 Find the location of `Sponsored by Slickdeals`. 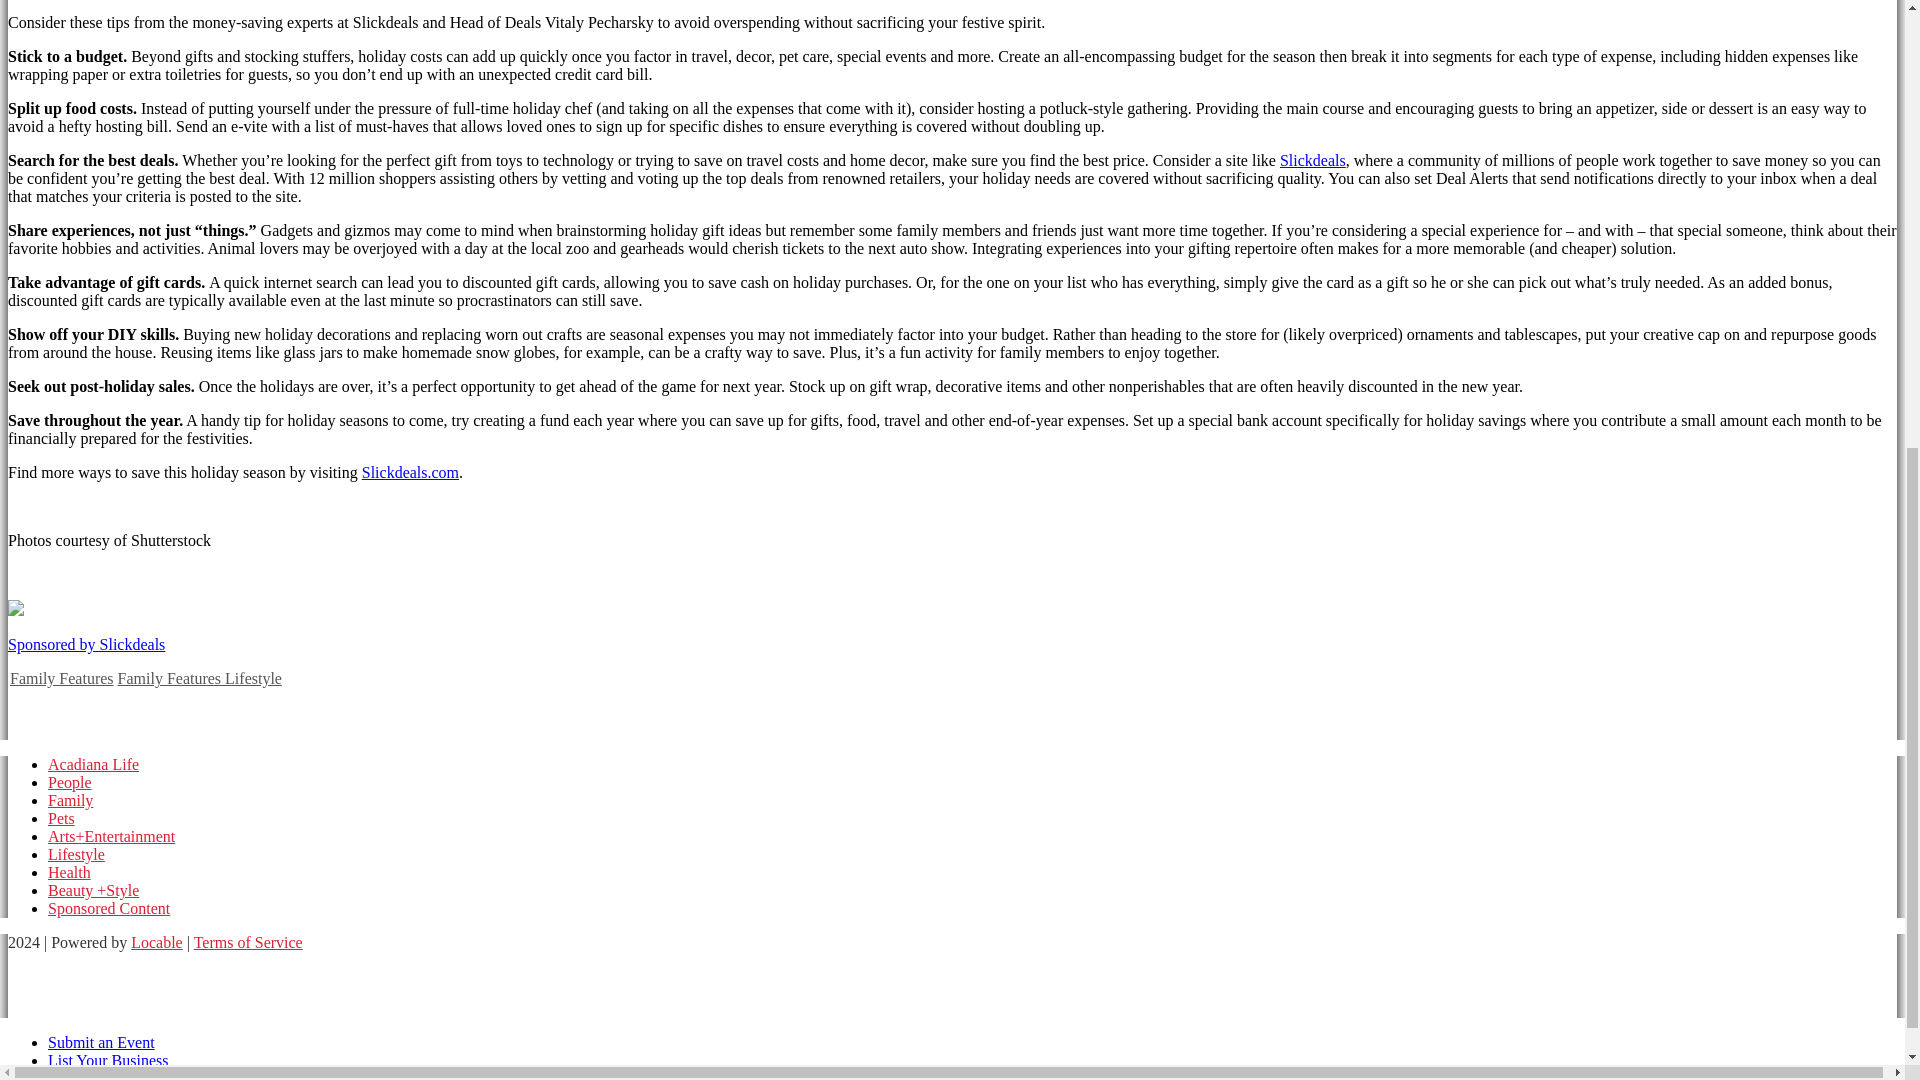

Sponsored by Slickdeals is located at coordinates (86, 644).